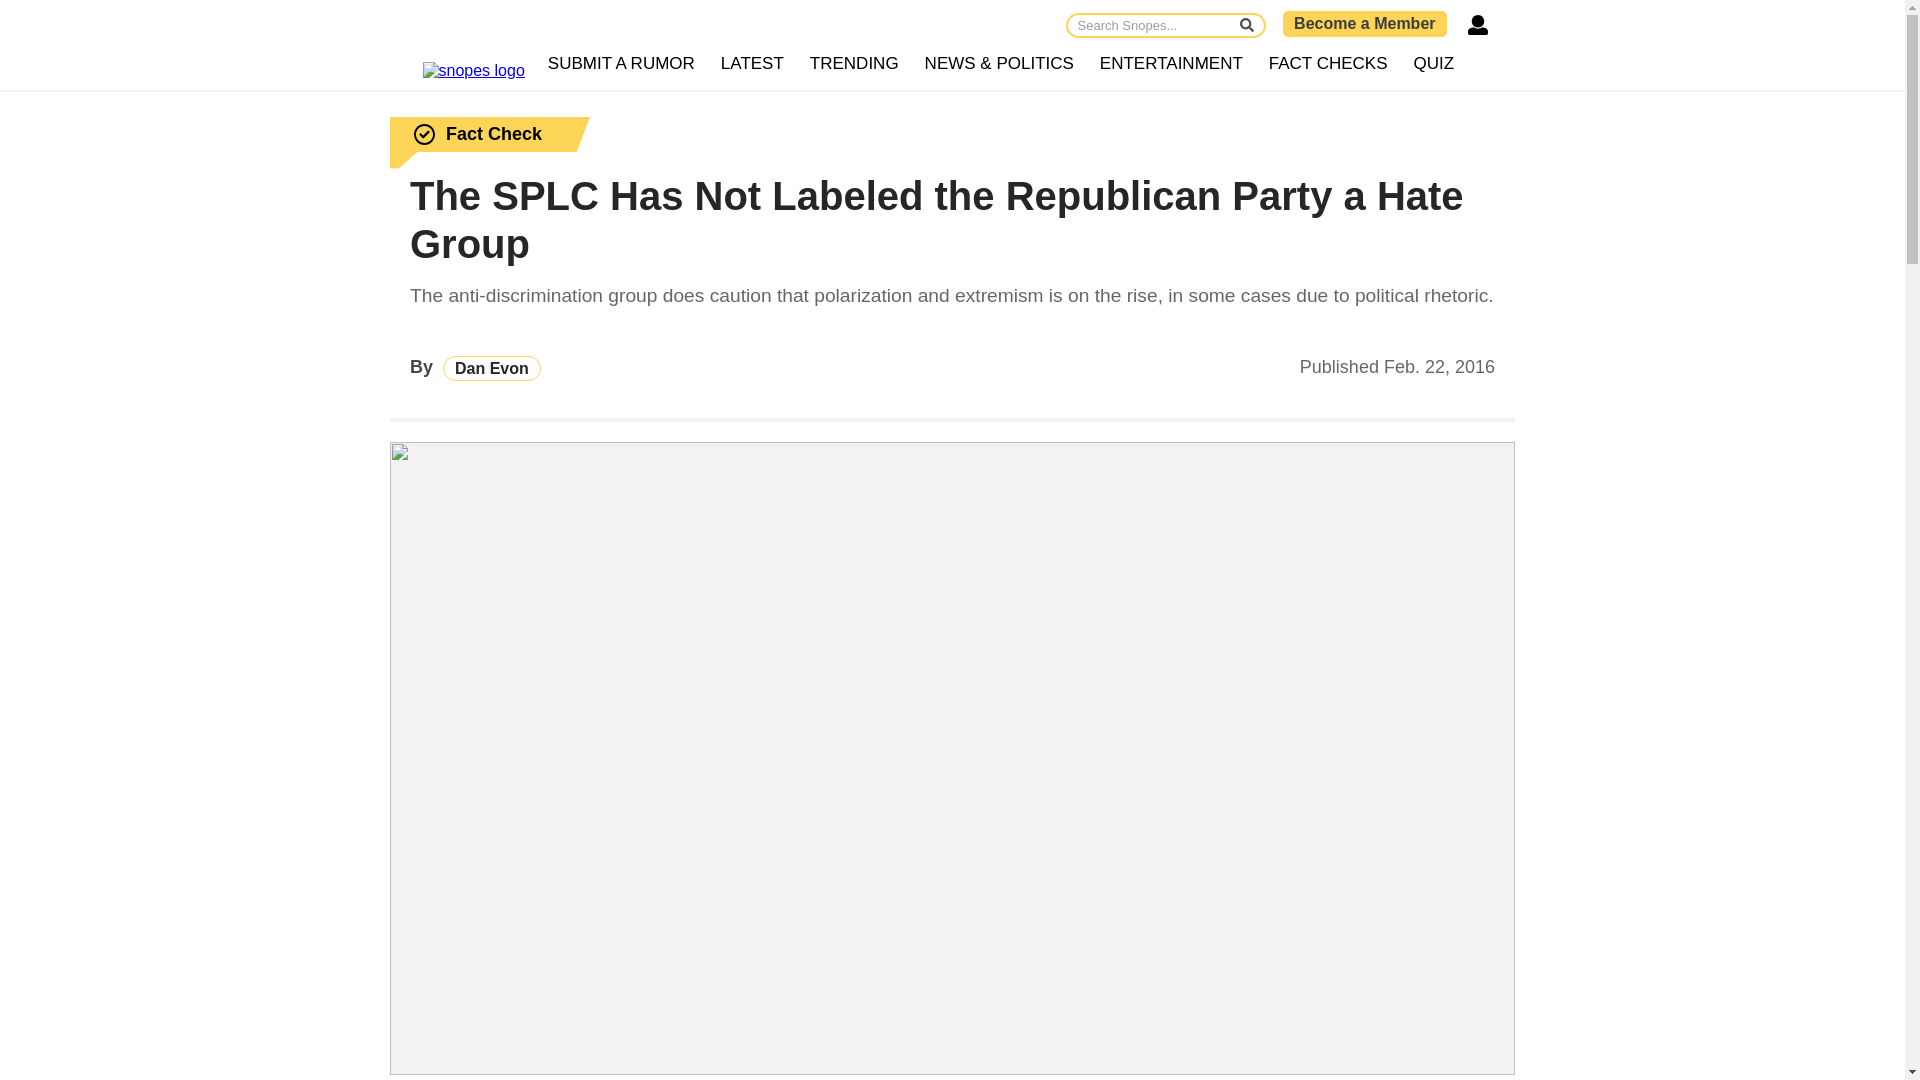 The height and width of the screenshot is (1080, 1920). Describe the element at coordinates (492, 368) in the screenshot. I see `Dan Evon` at that location.